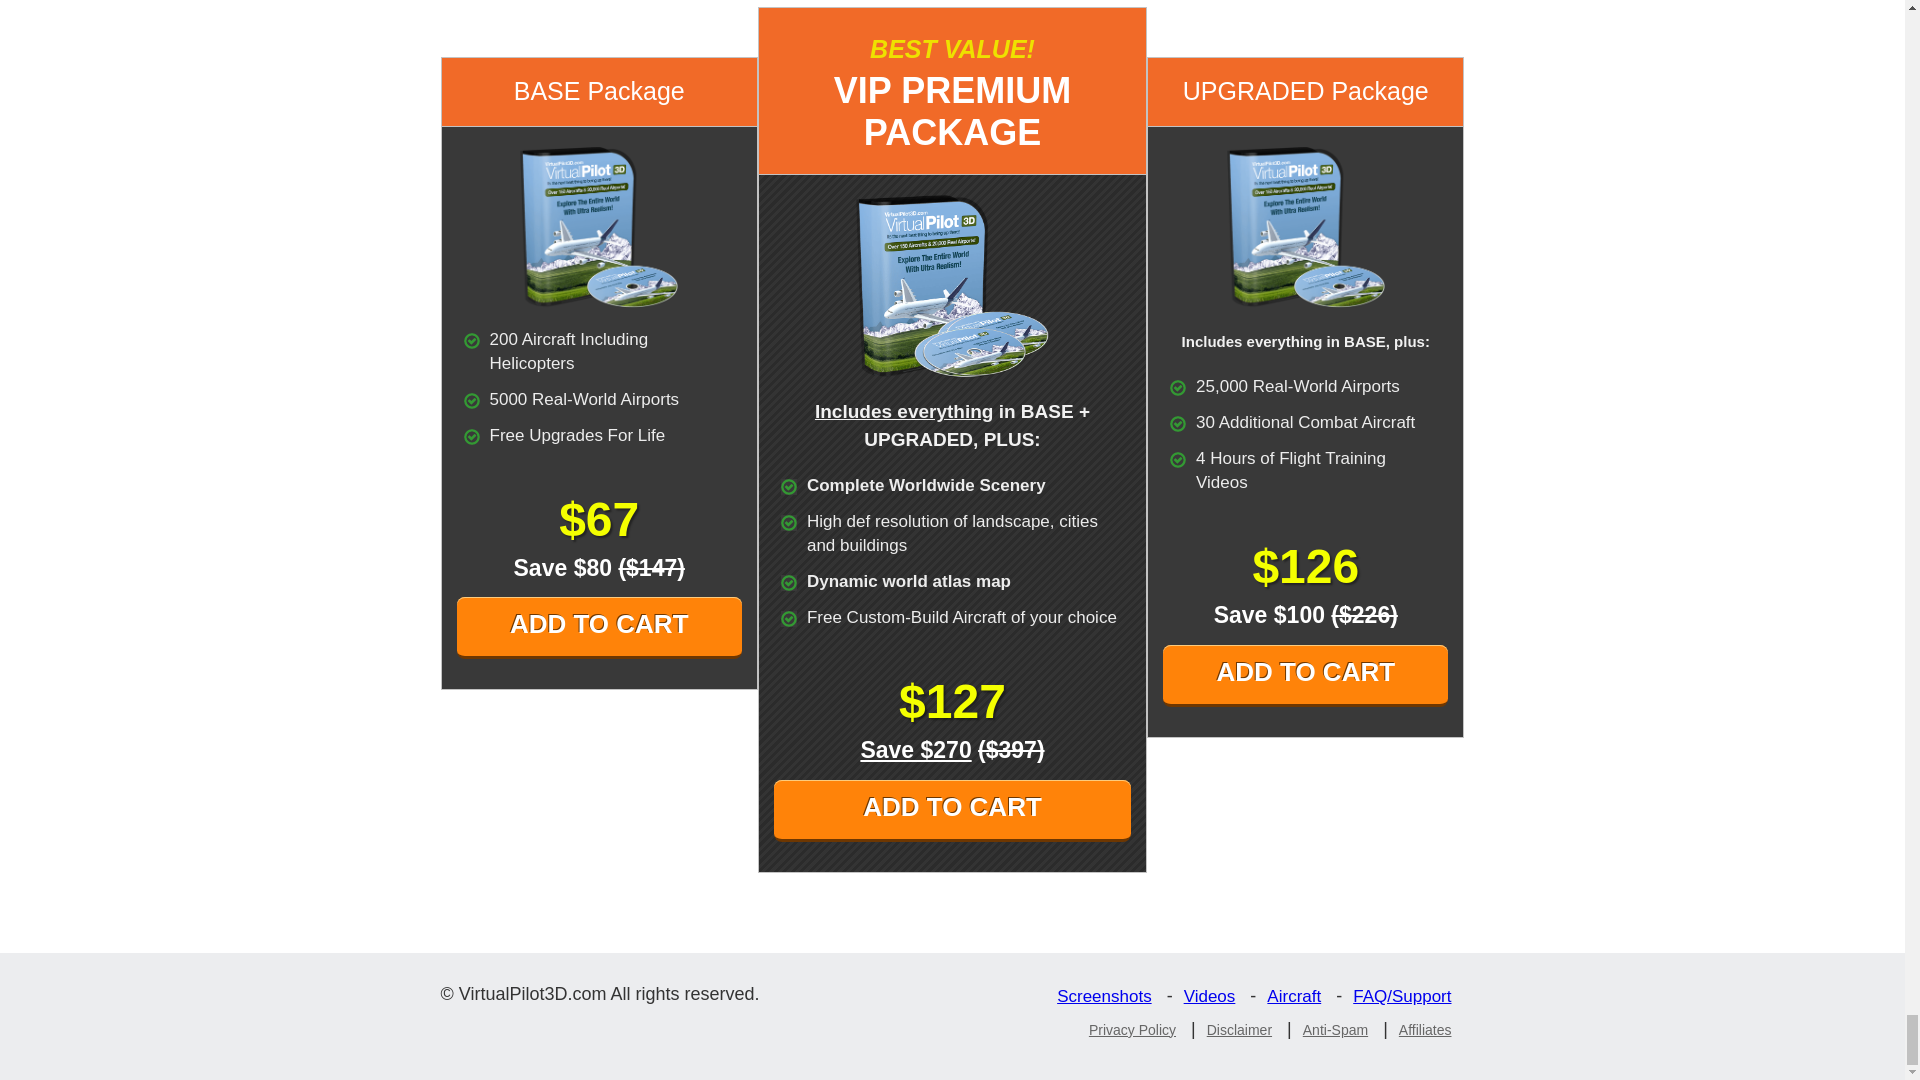  What do you see at coordinates (598, 628) in the screenshot?
I see `ADD TO CART` at bounding box center [598, 628].